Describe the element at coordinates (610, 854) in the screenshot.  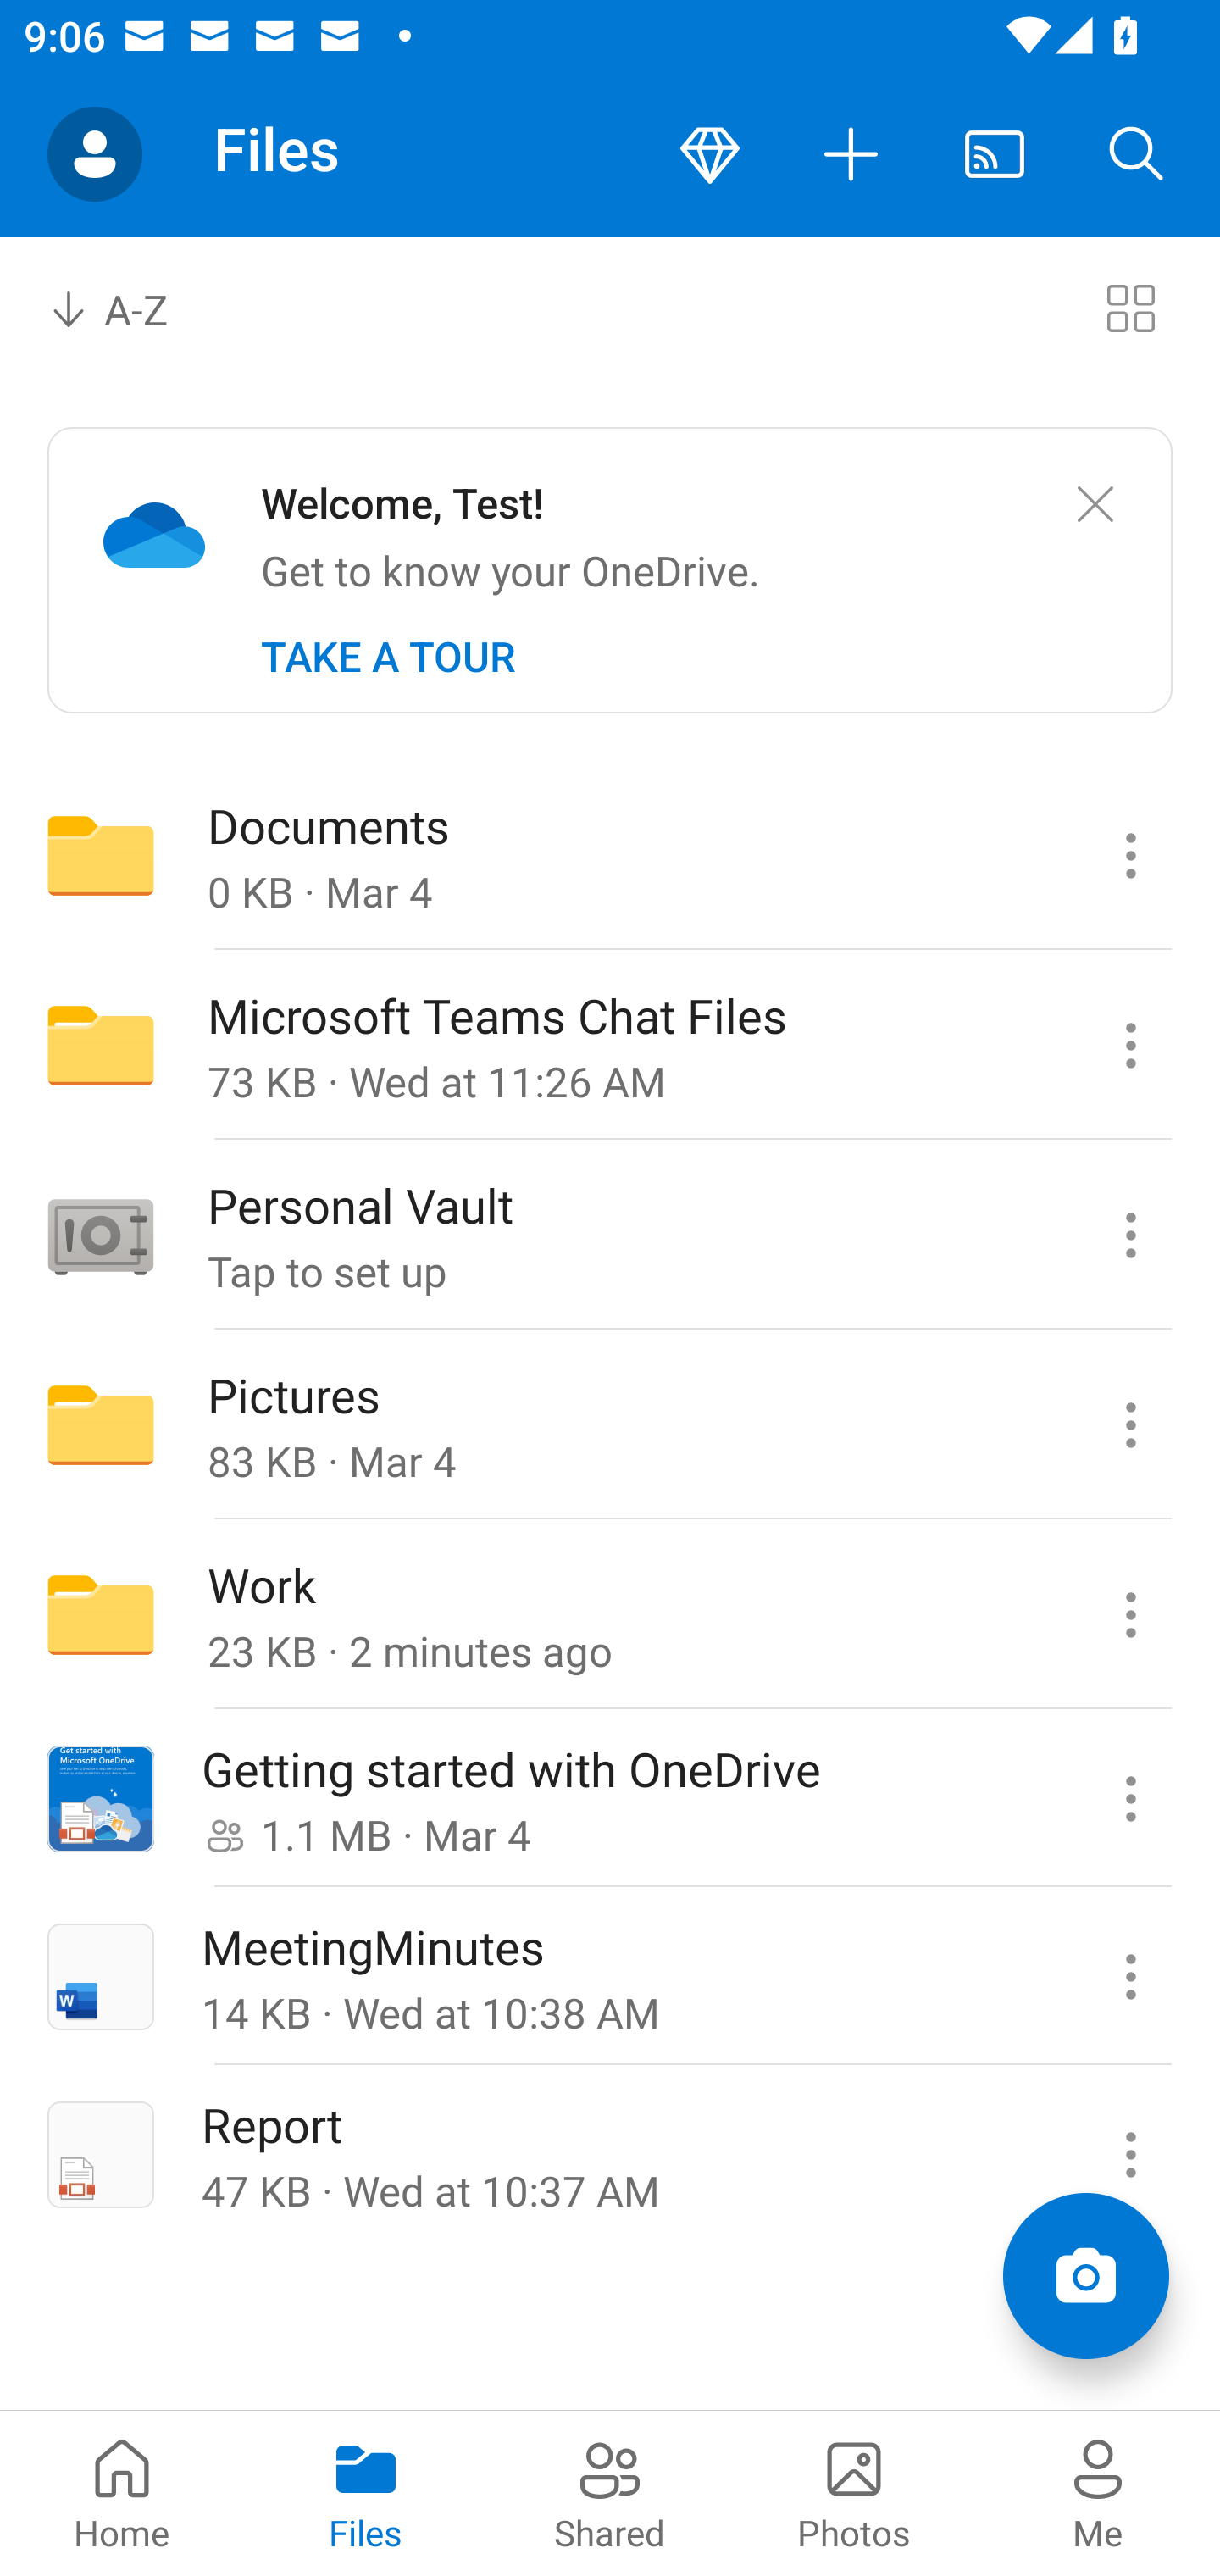
I see `Folder Documents 0 KB · Mar 4 Documents commands` at that location.